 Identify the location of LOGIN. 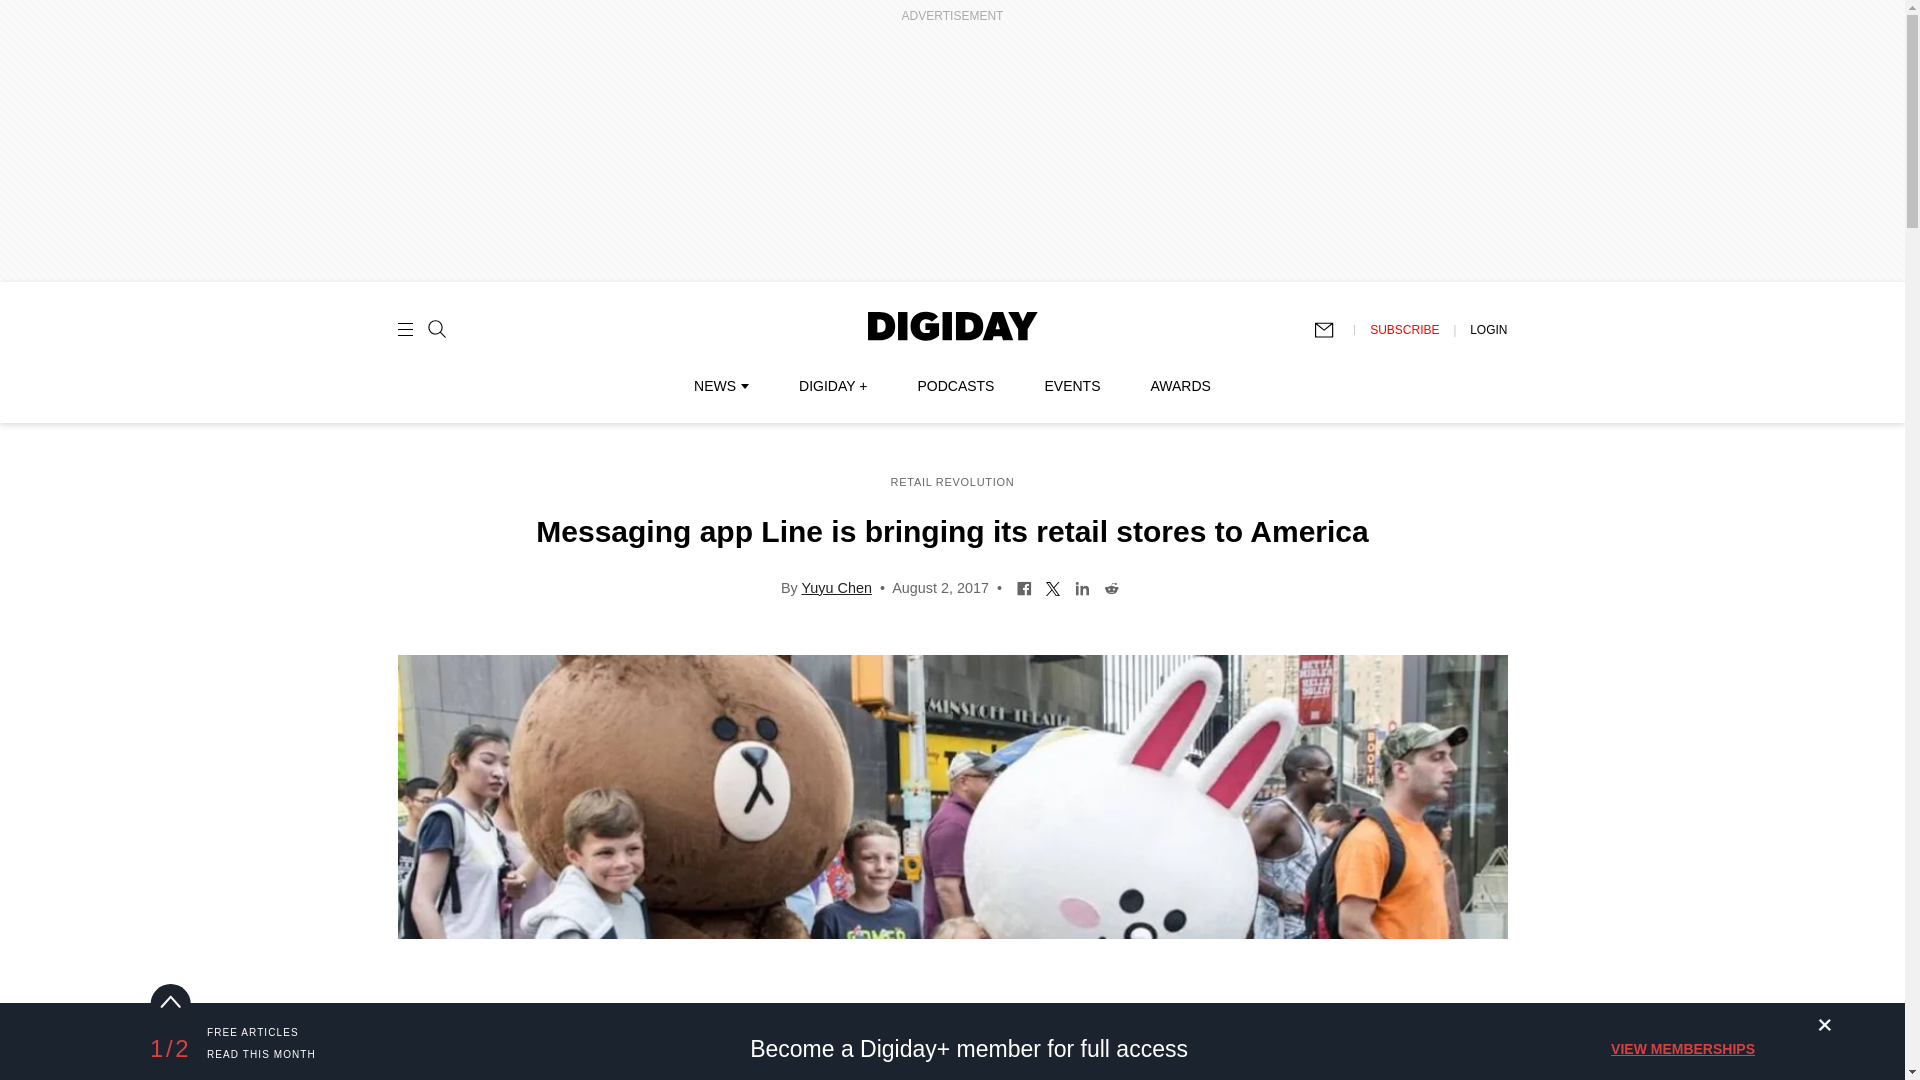
(1488, 329).